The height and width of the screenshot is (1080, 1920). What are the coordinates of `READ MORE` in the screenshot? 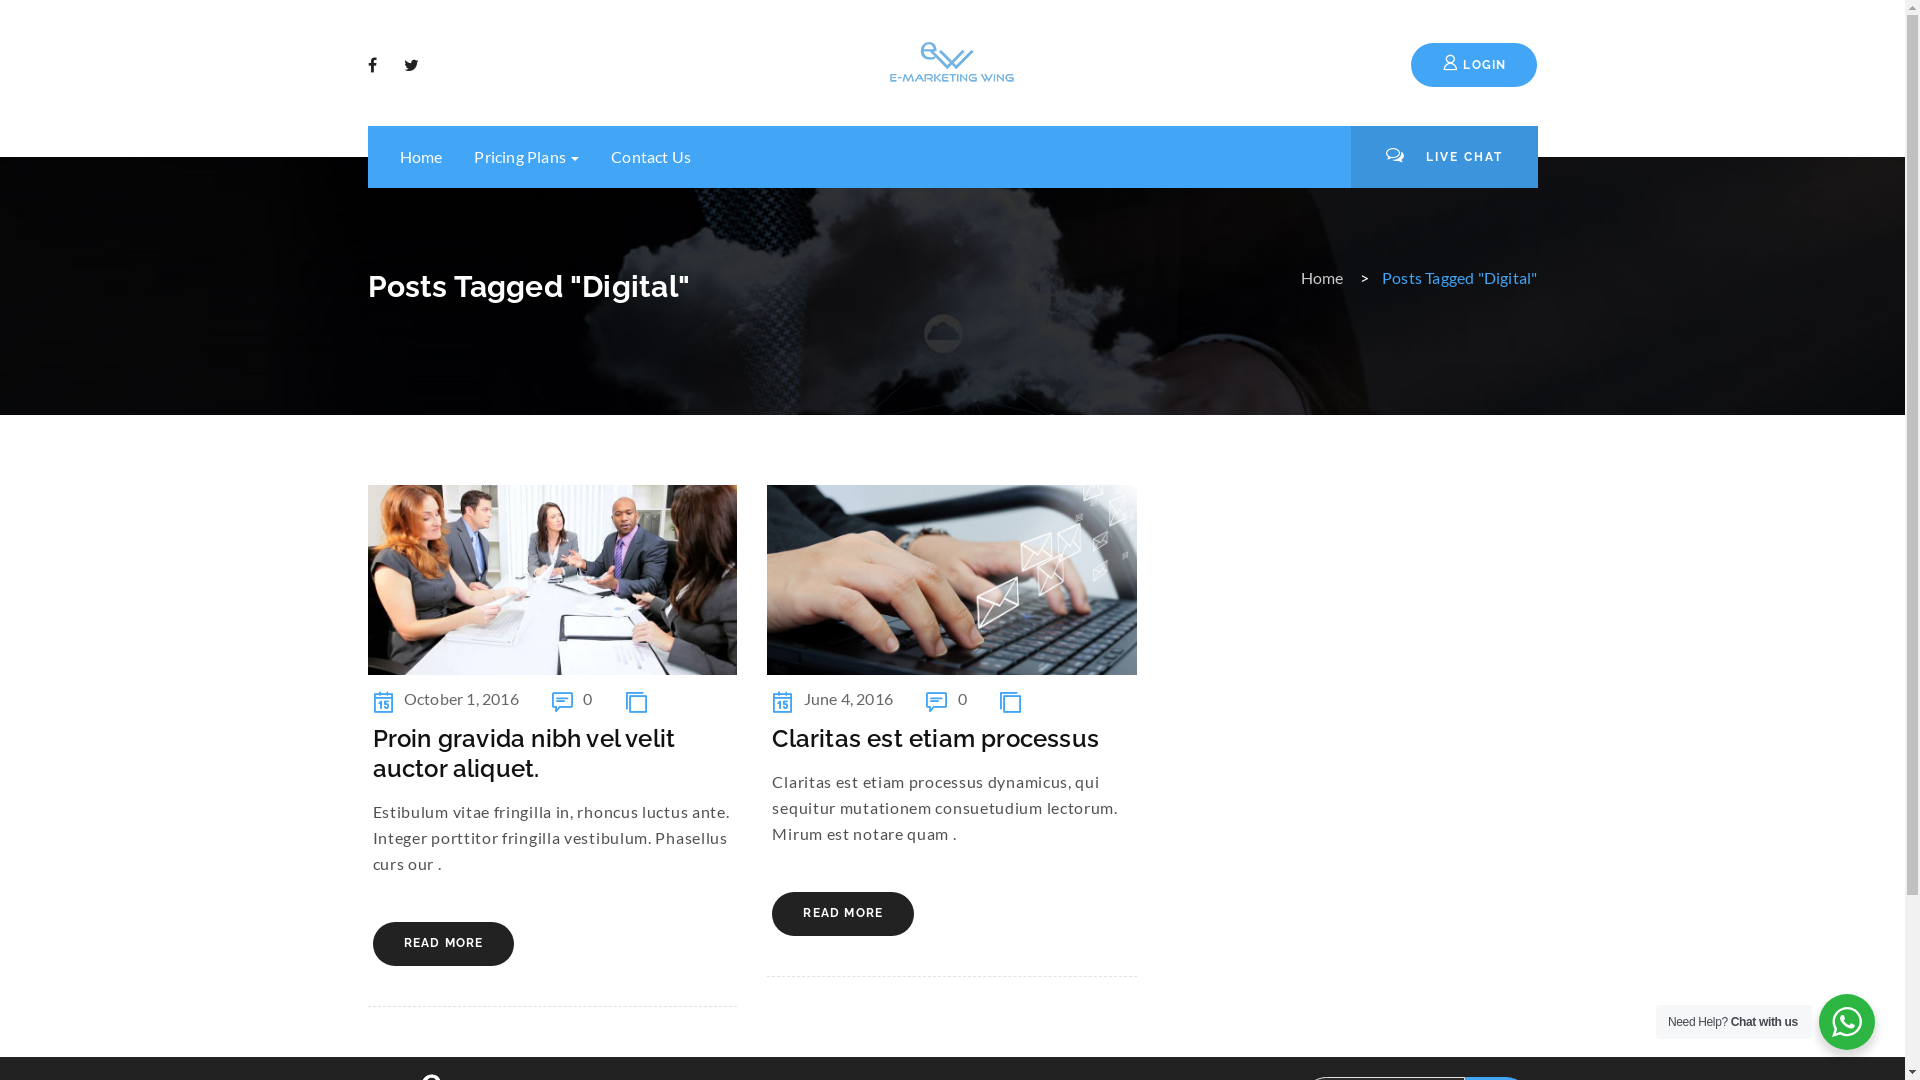 It's located at (843, 914).